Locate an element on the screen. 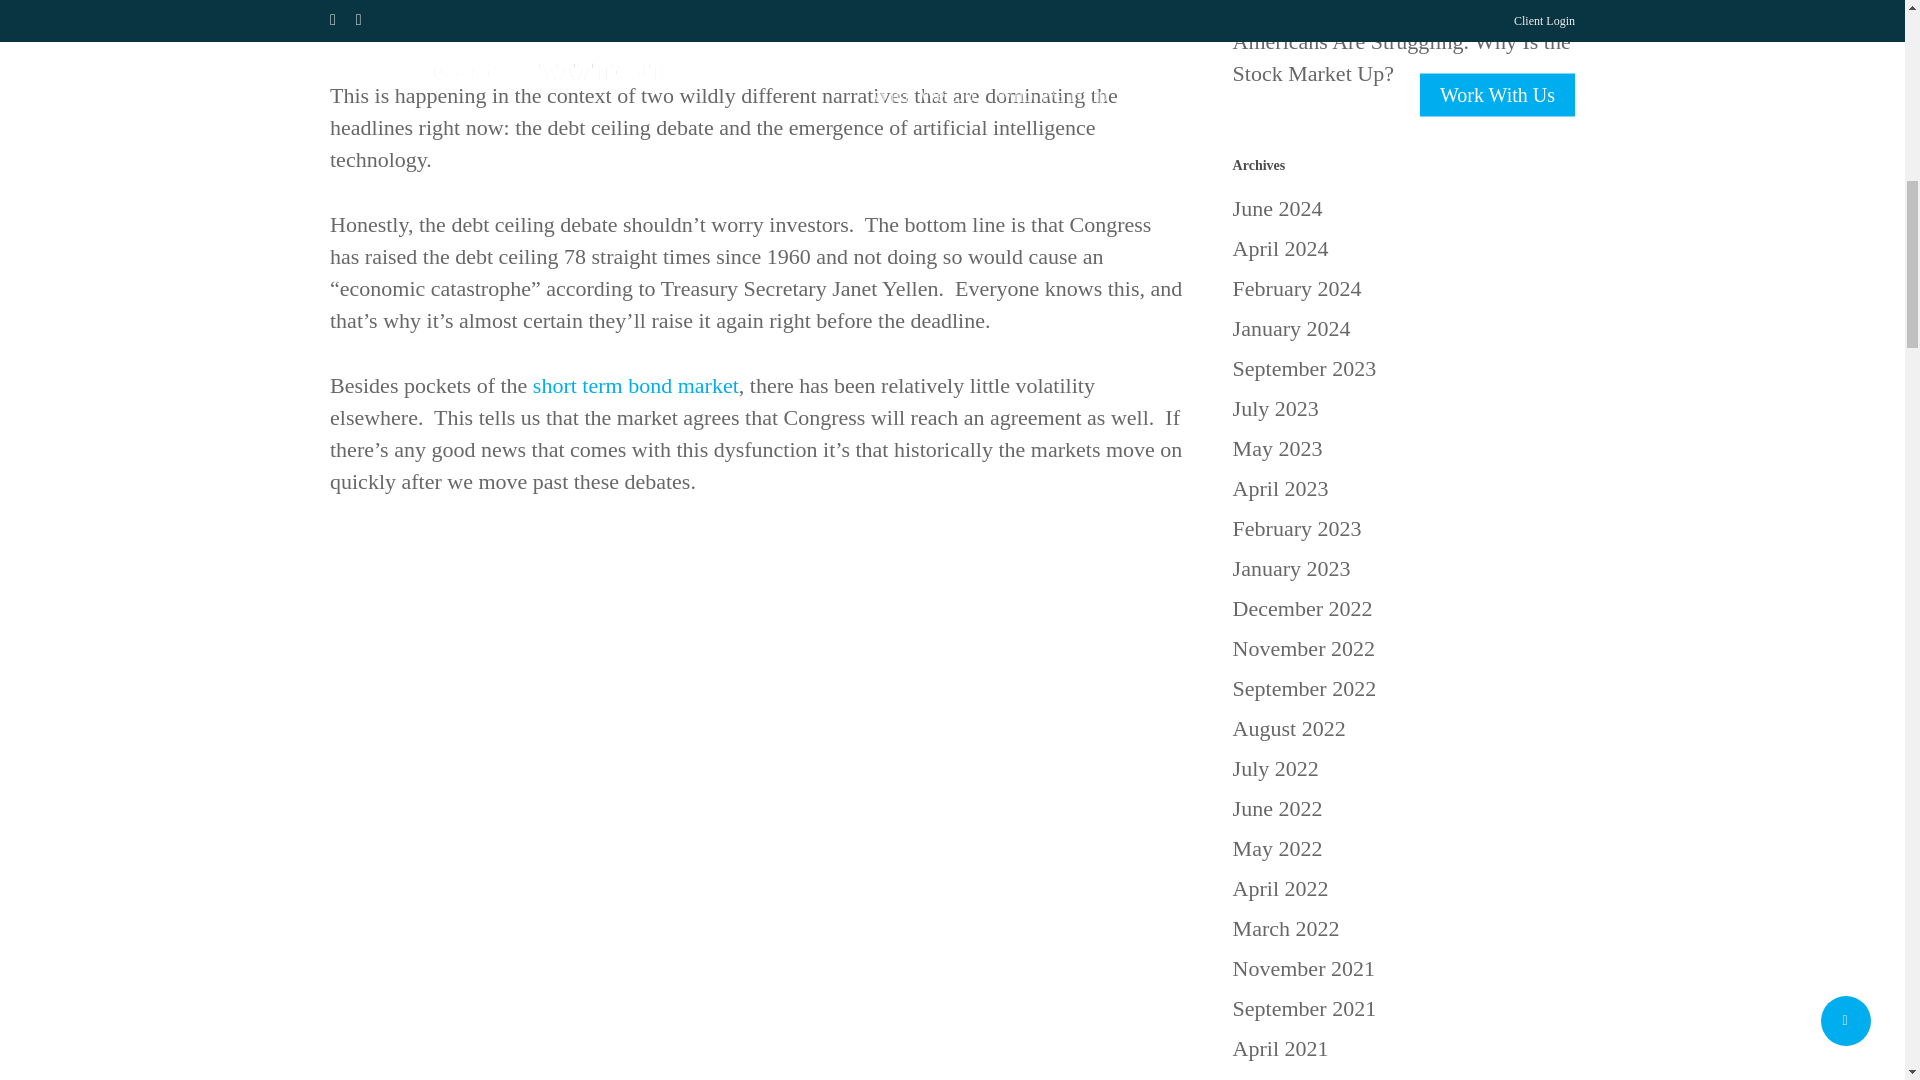 This screenshot has height=1080, width=1920. January 2024 is located at coordinates (1403, 328).